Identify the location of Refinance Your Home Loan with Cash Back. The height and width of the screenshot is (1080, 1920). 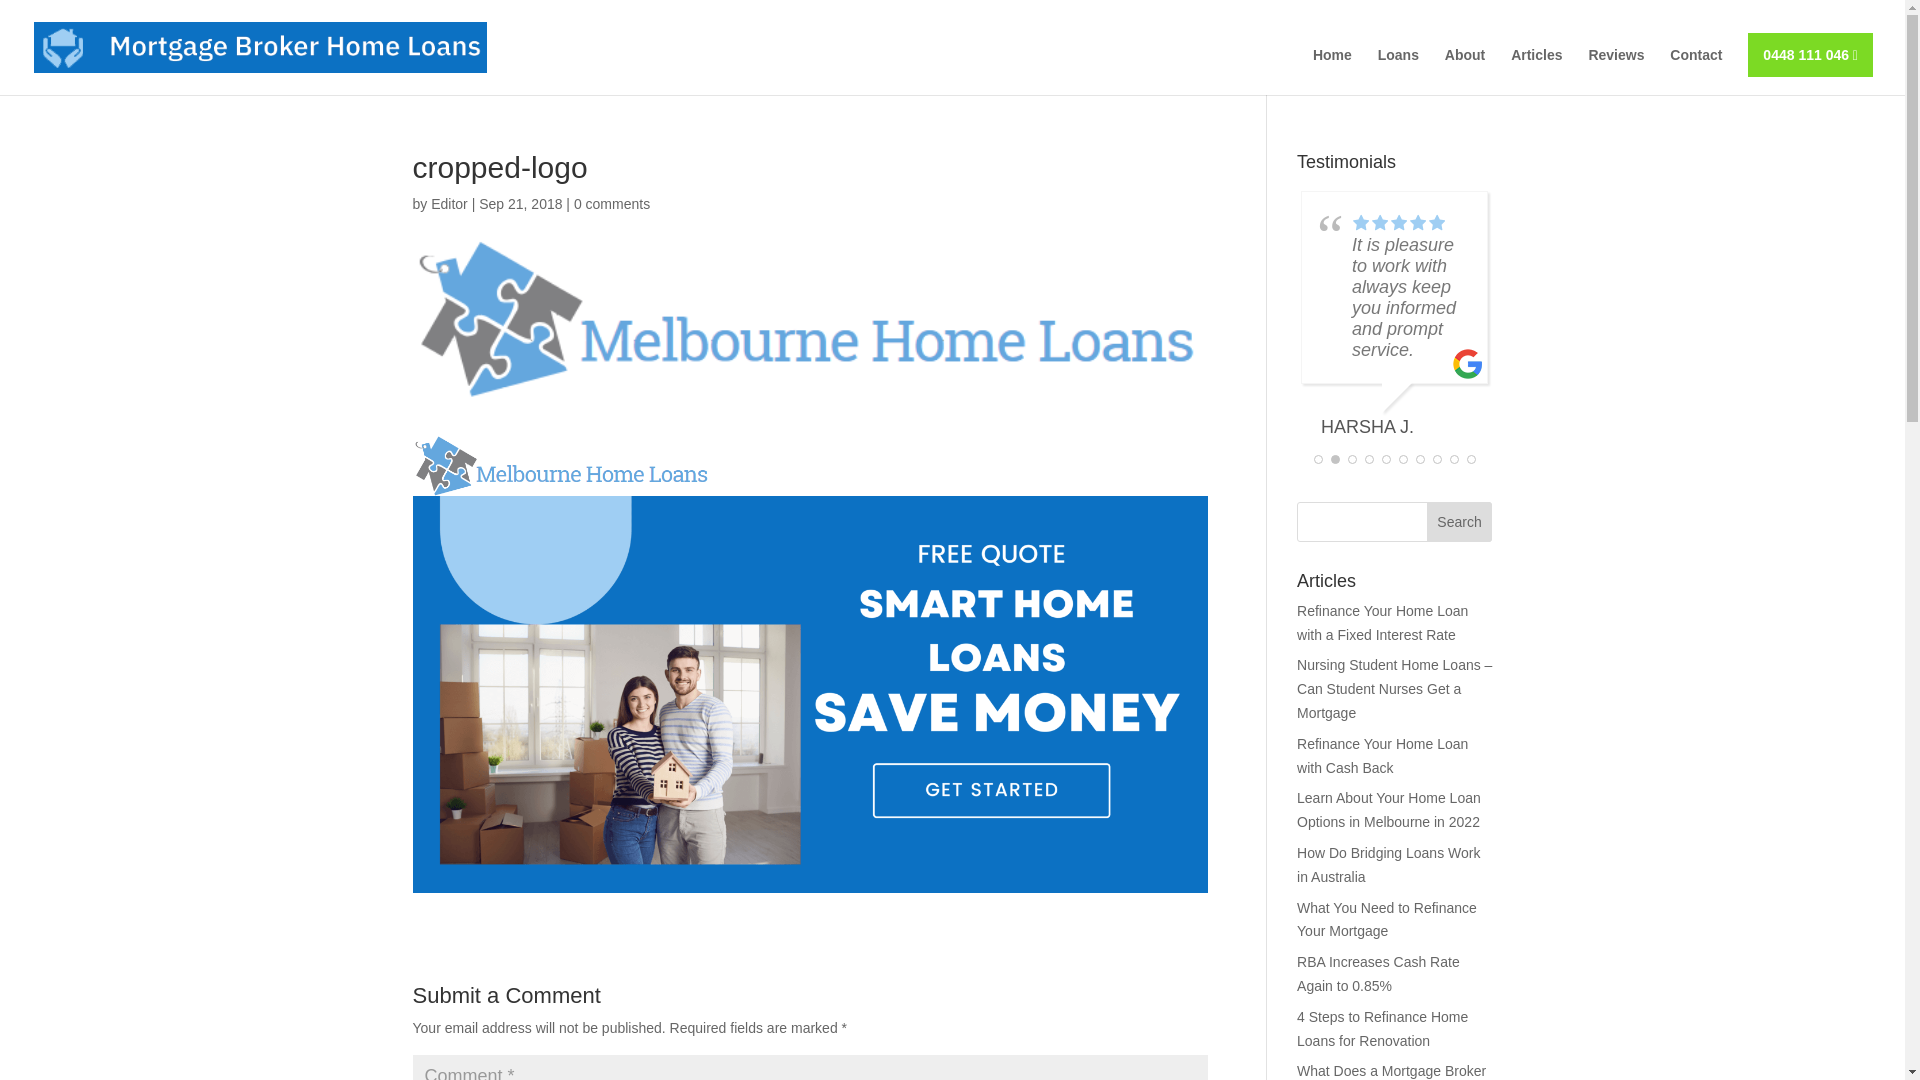
(1382, 756).